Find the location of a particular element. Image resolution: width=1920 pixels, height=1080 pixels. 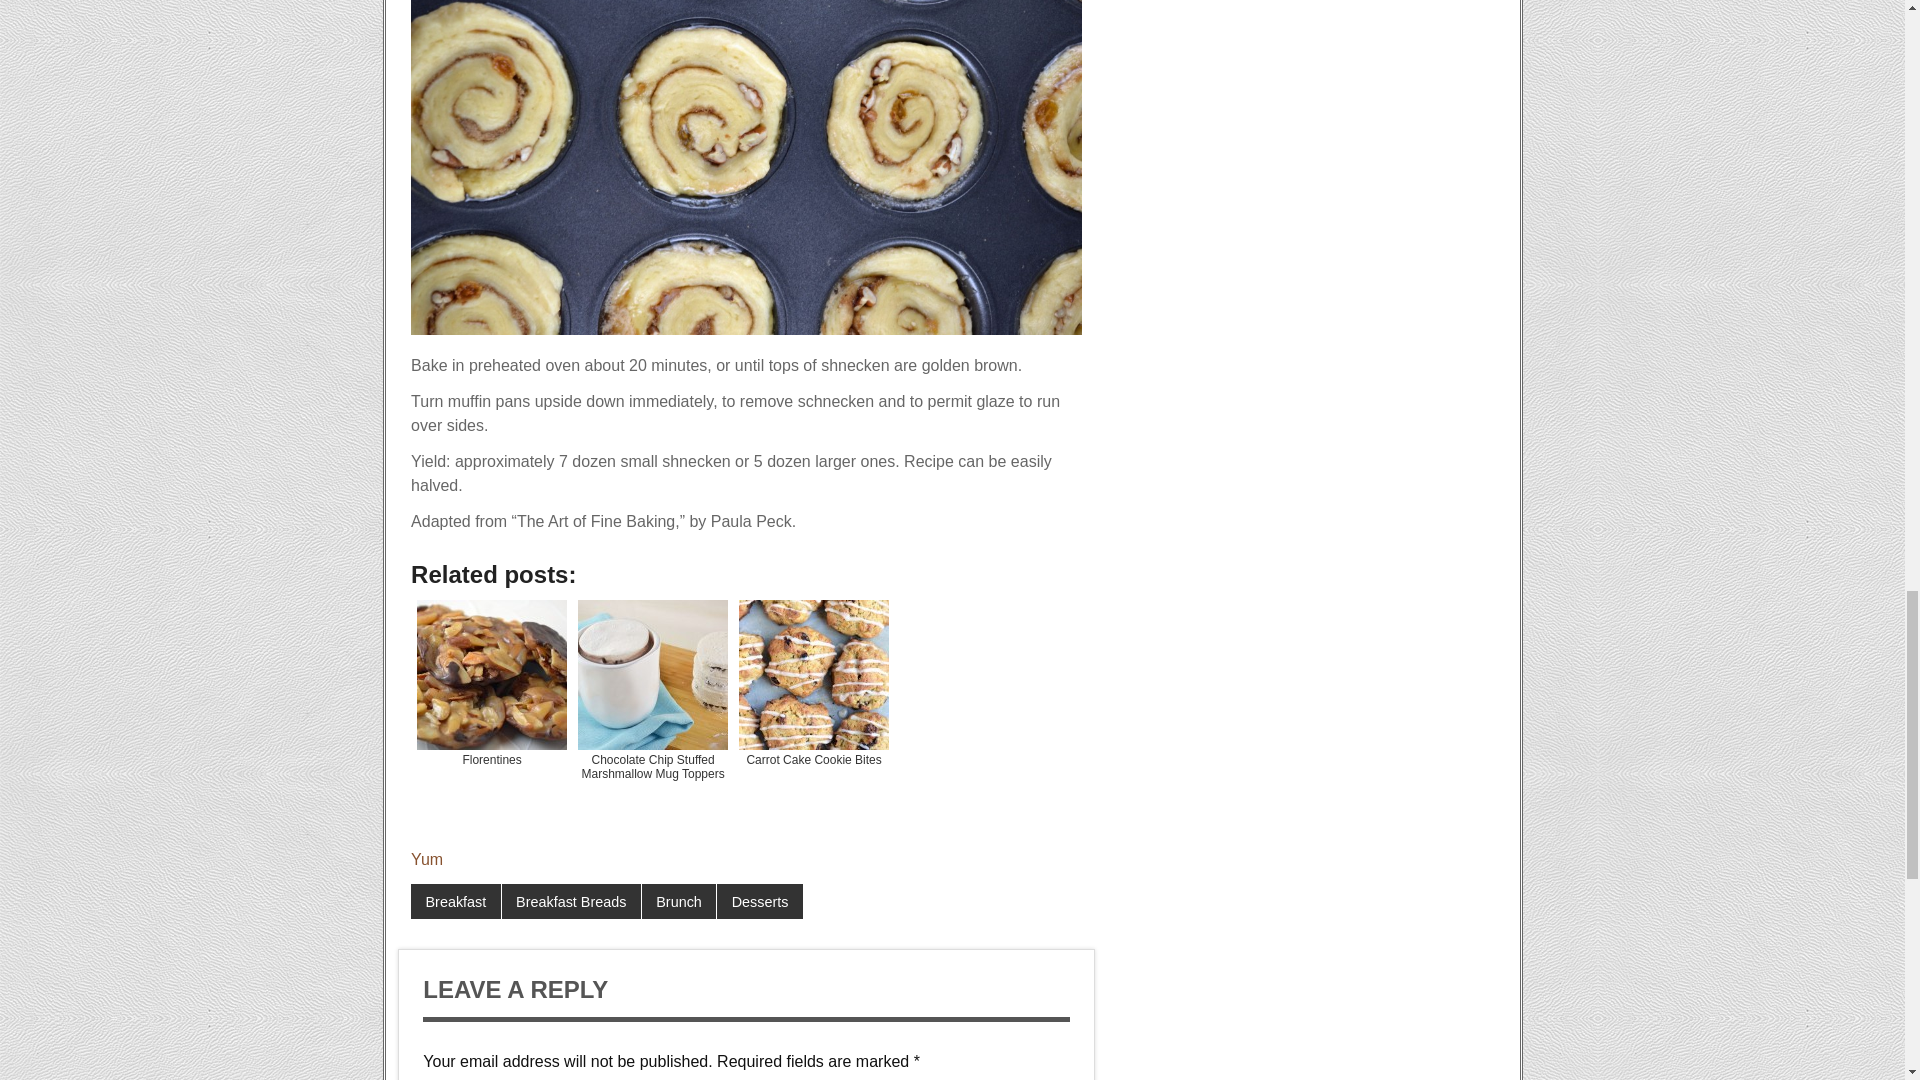

Brunch is located at coordinates (678, 902).